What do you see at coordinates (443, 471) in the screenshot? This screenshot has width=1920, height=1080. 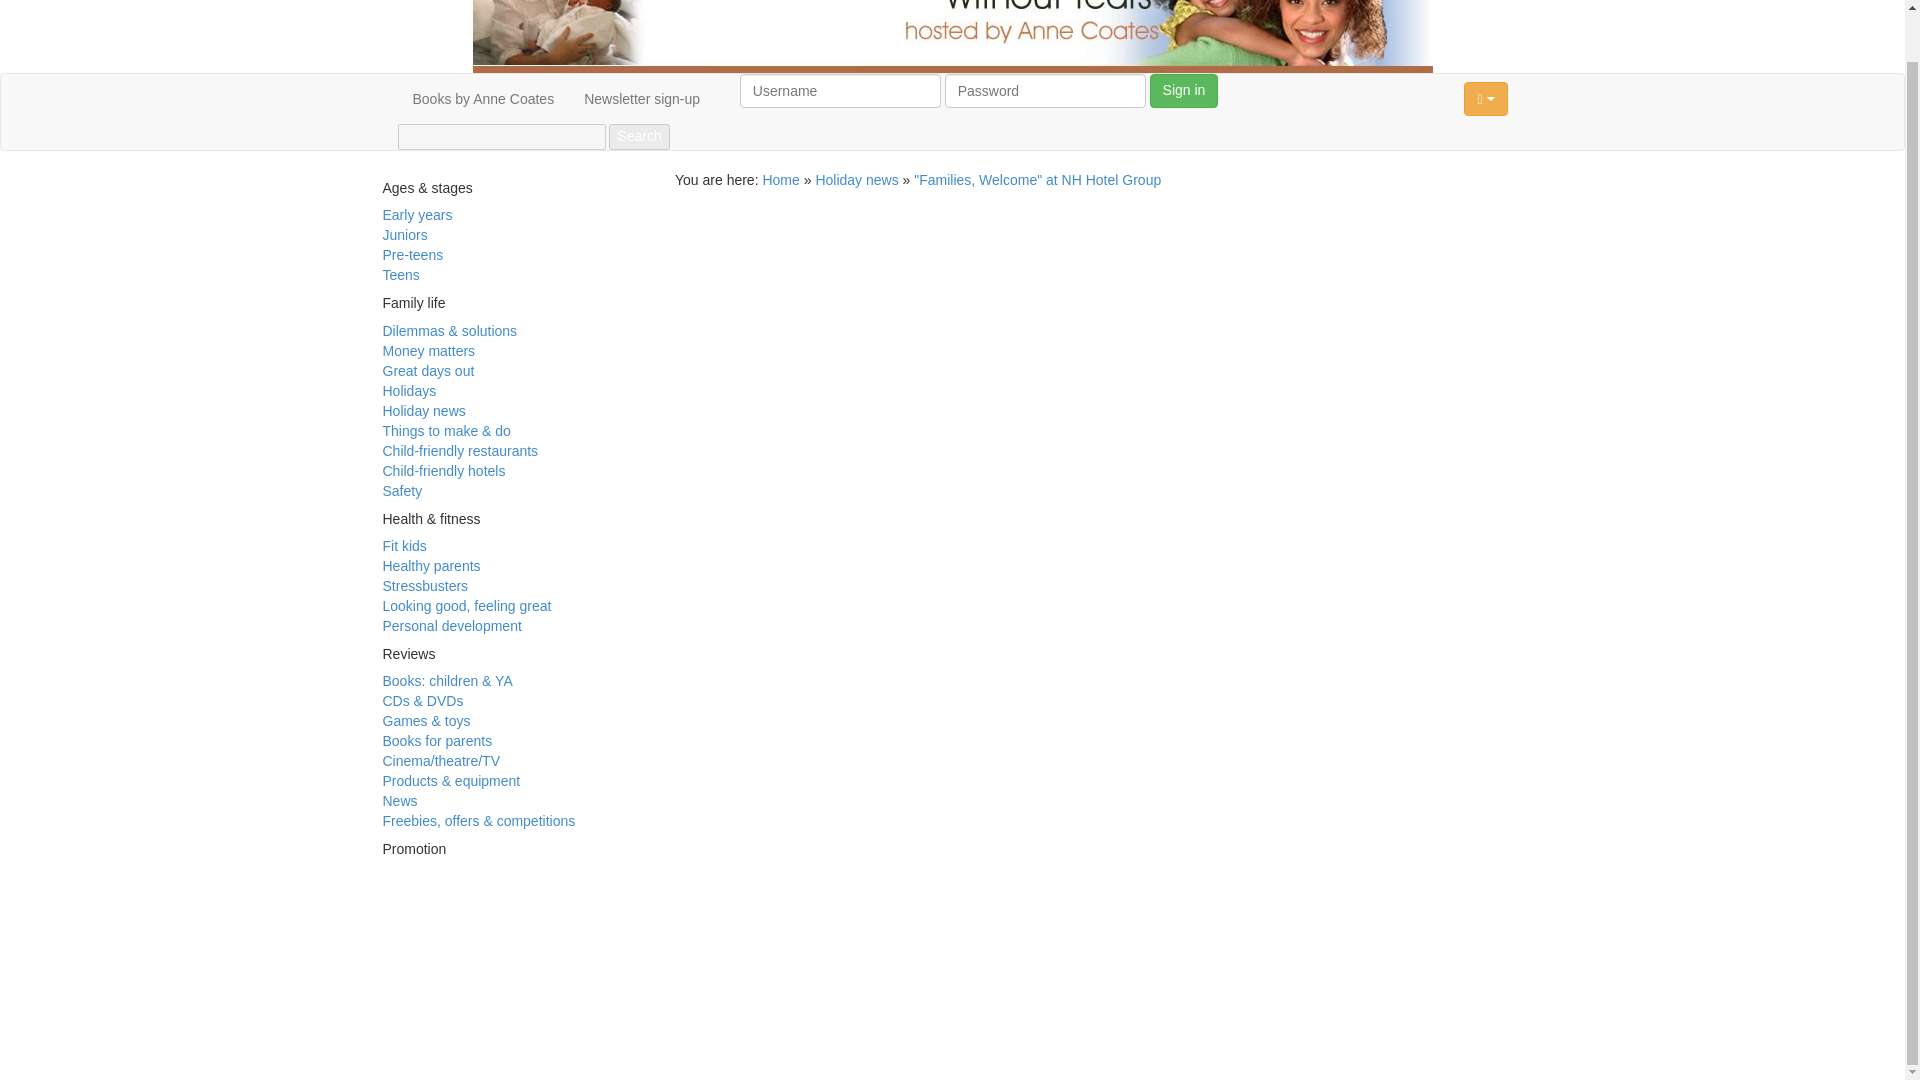 I see `Child-friendly hotels` at bounding box center [443, 471].